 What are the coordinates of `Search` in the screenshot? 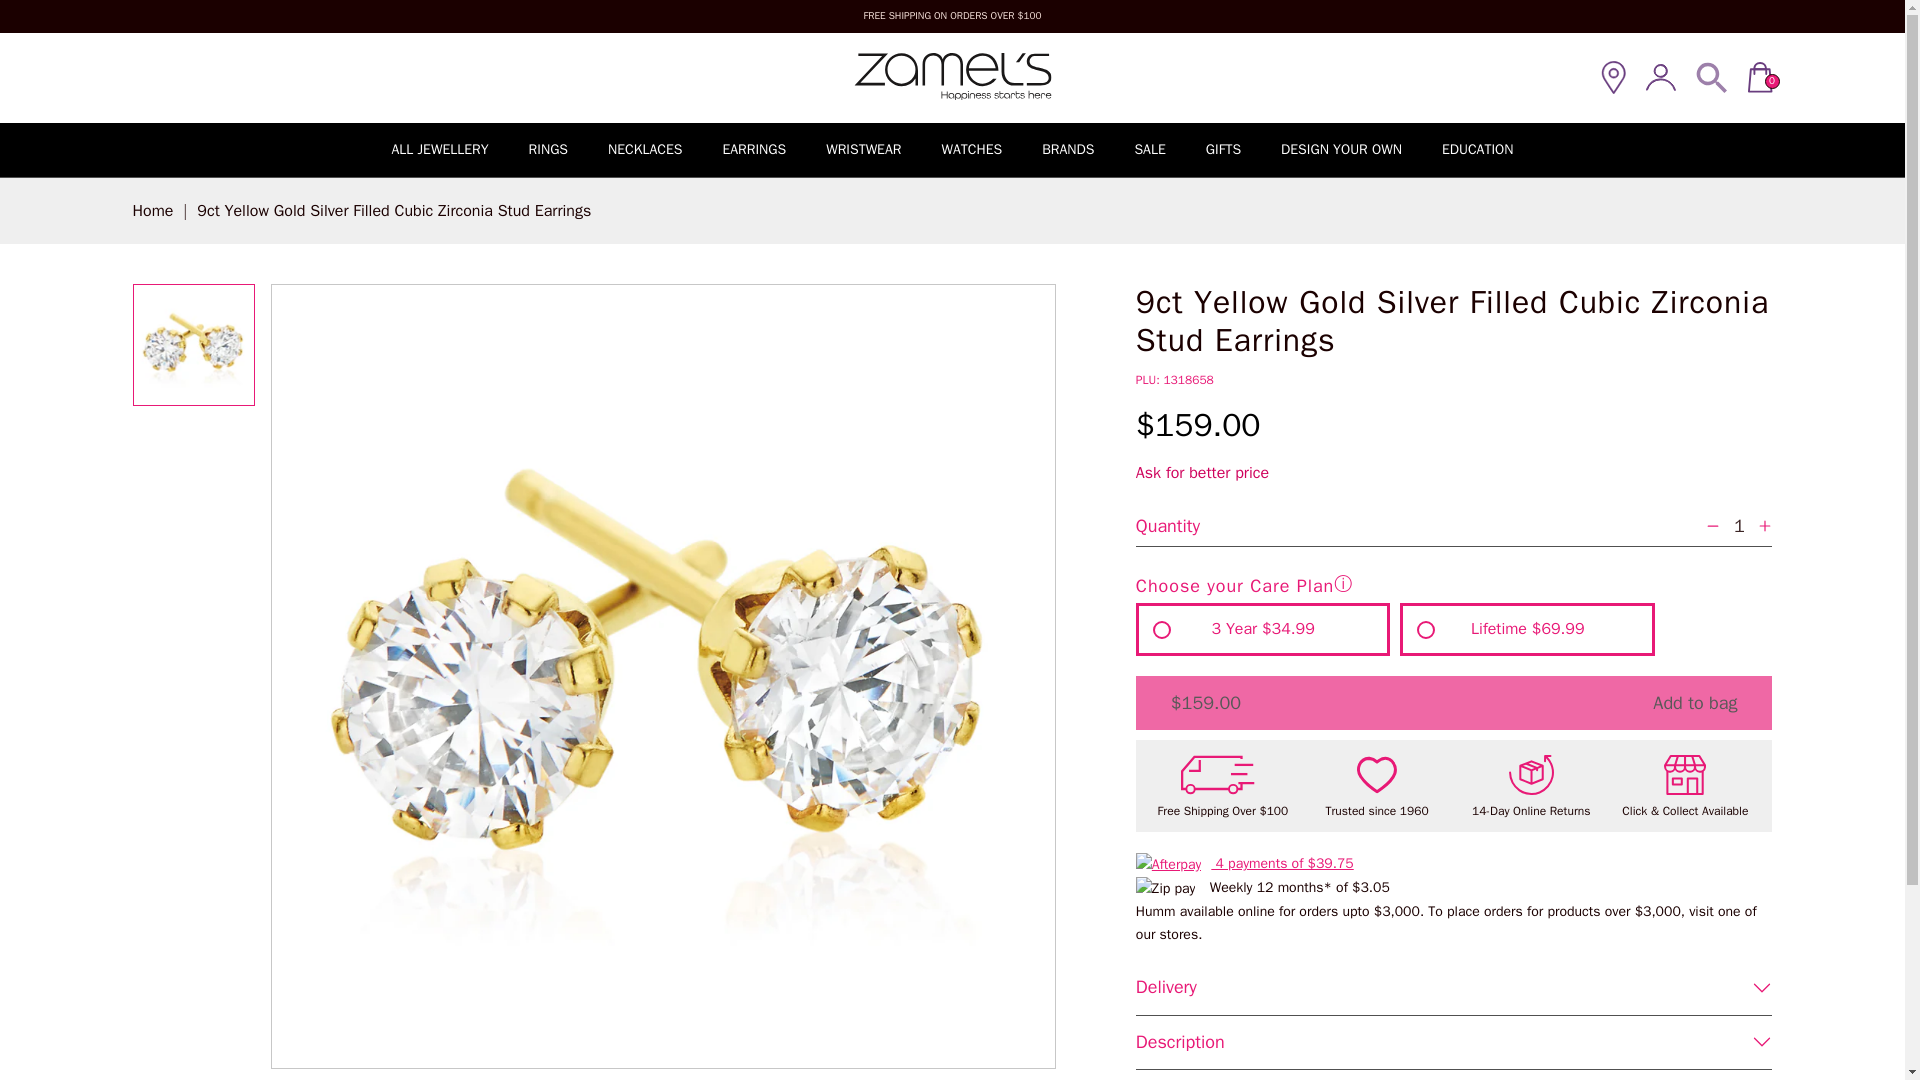 It's located at (1712, 77).